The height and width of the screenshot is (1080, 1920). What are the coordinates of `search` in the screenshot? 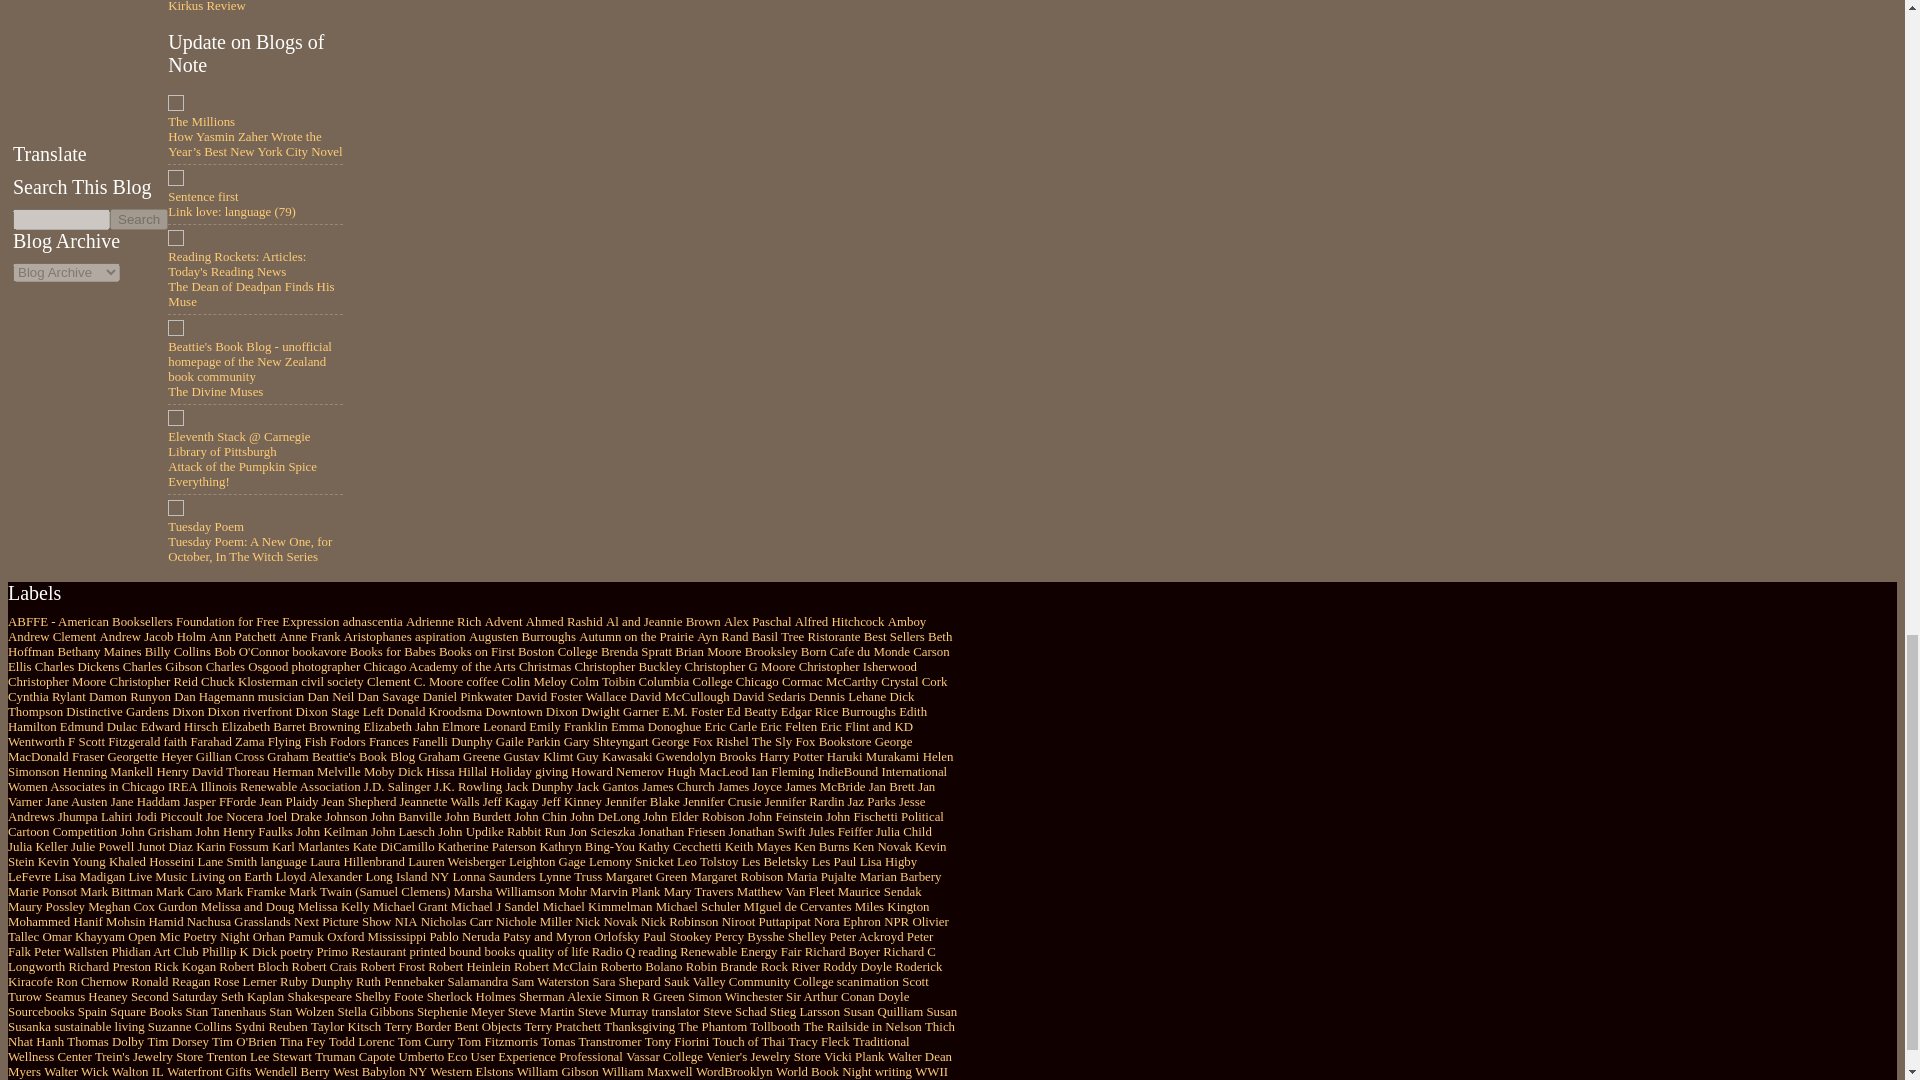 It's located at (61, 220).